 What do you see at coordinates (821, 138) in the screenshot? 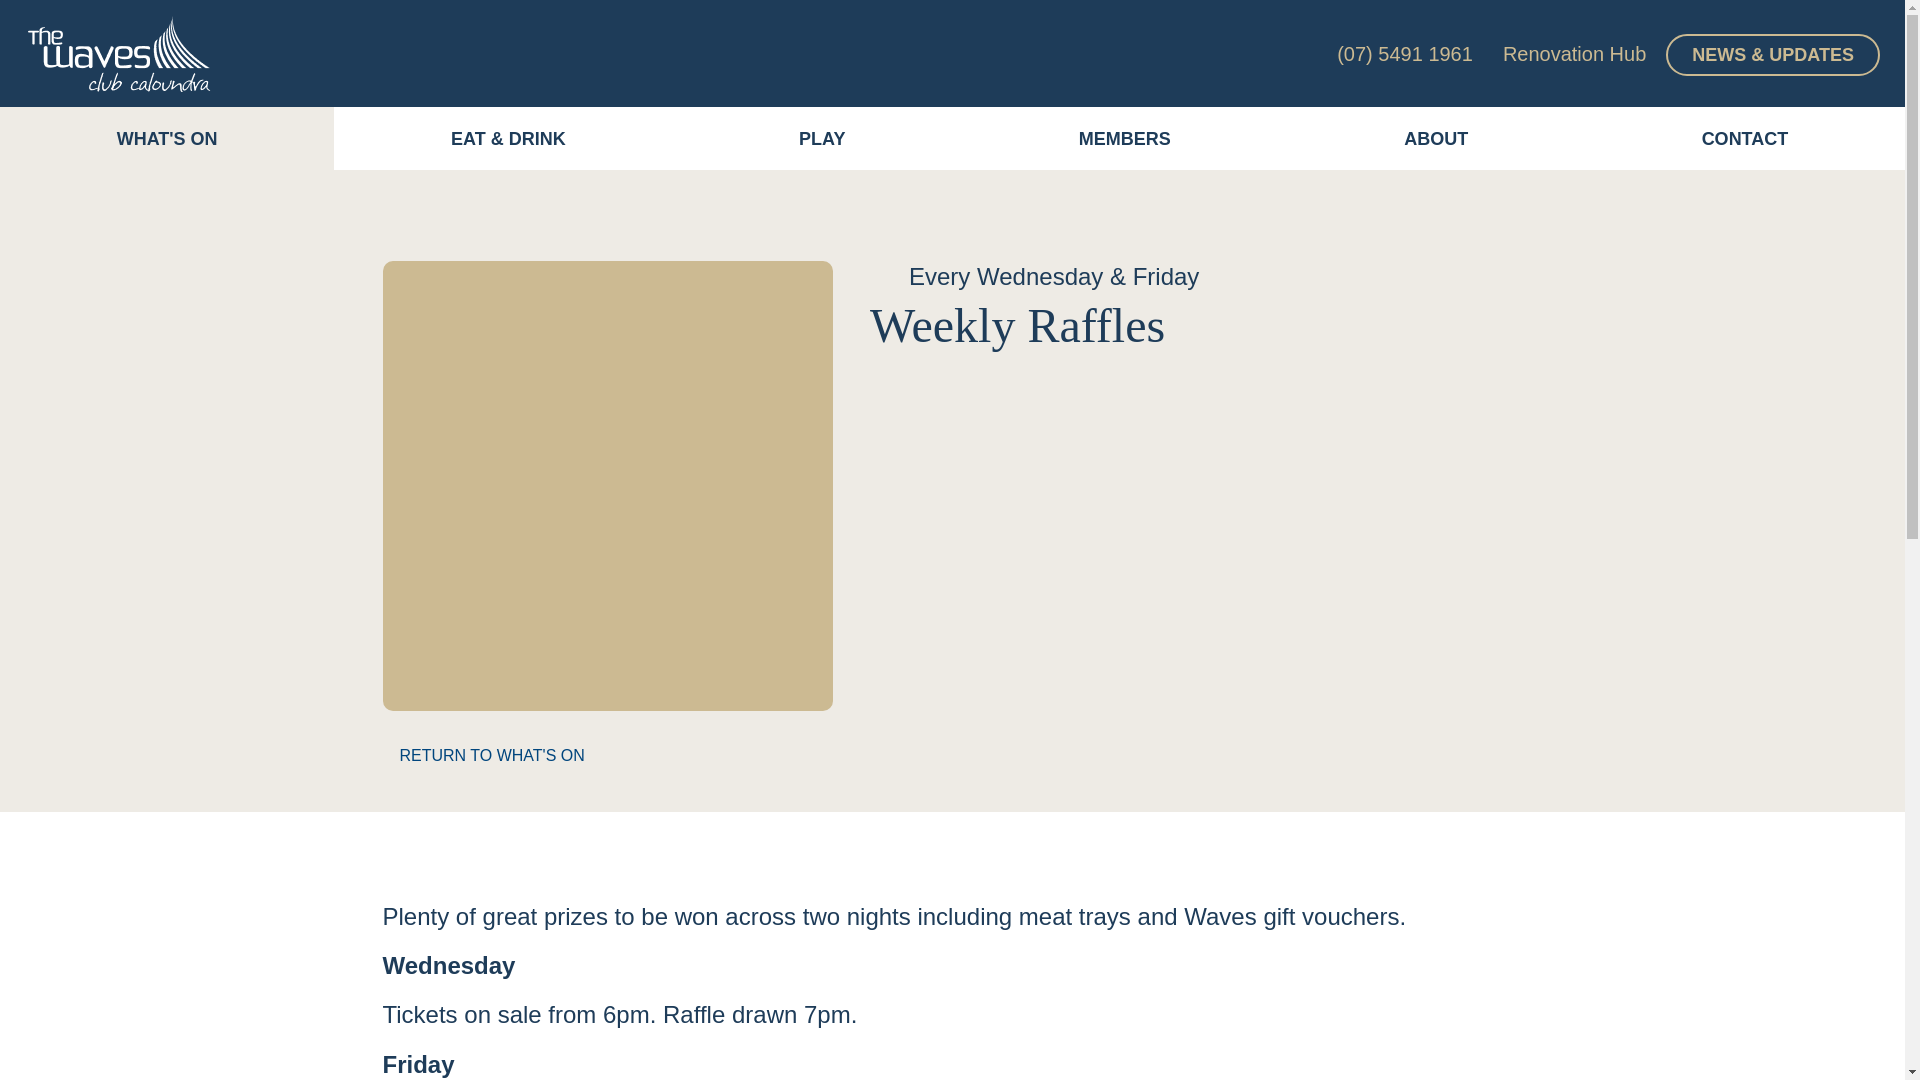
I see `PLAY` at bounding box center [821, 138].